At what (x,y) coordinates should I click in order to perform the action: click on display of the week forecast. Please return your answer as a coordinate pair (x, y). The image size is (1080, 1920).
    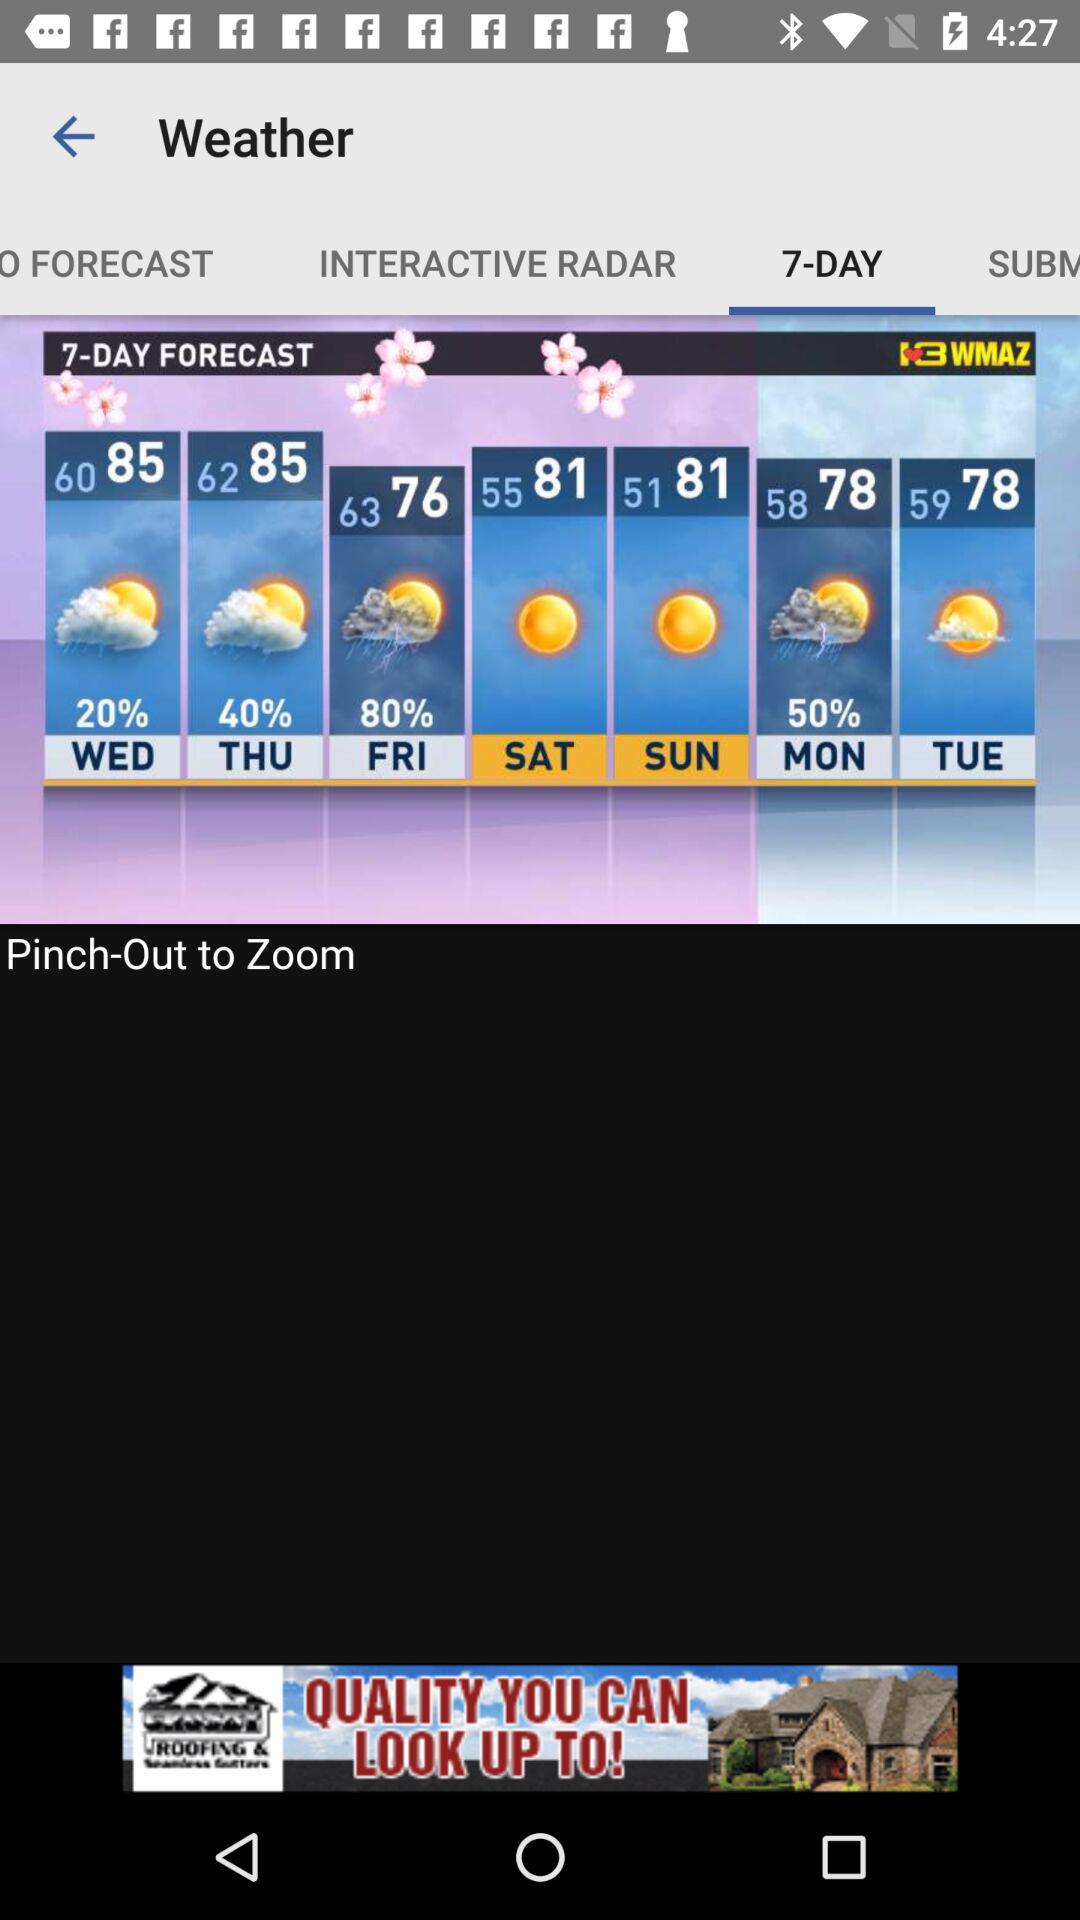
    Looking at the image, I should click on (540, 988).